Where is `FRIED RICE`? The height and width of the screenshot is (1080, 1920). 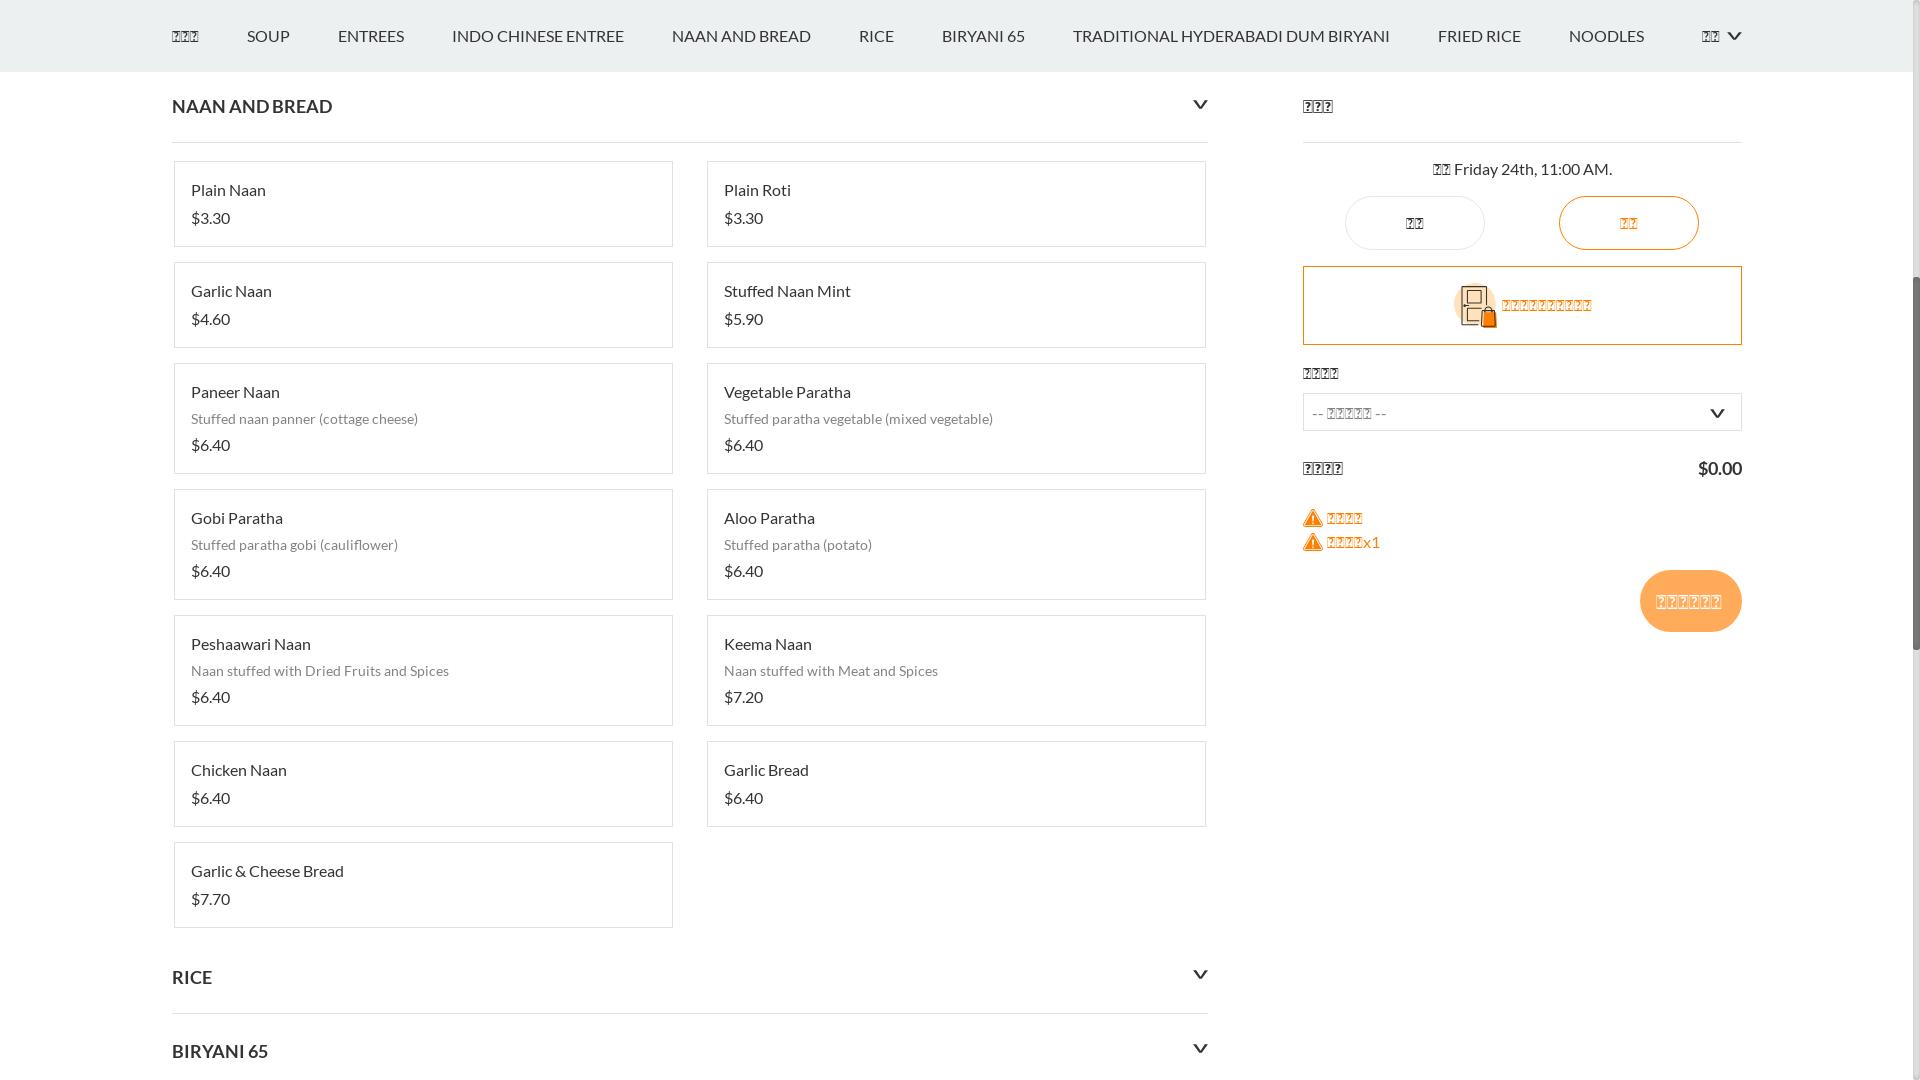
FRIED RICE is located at coordinates (1504, 840).